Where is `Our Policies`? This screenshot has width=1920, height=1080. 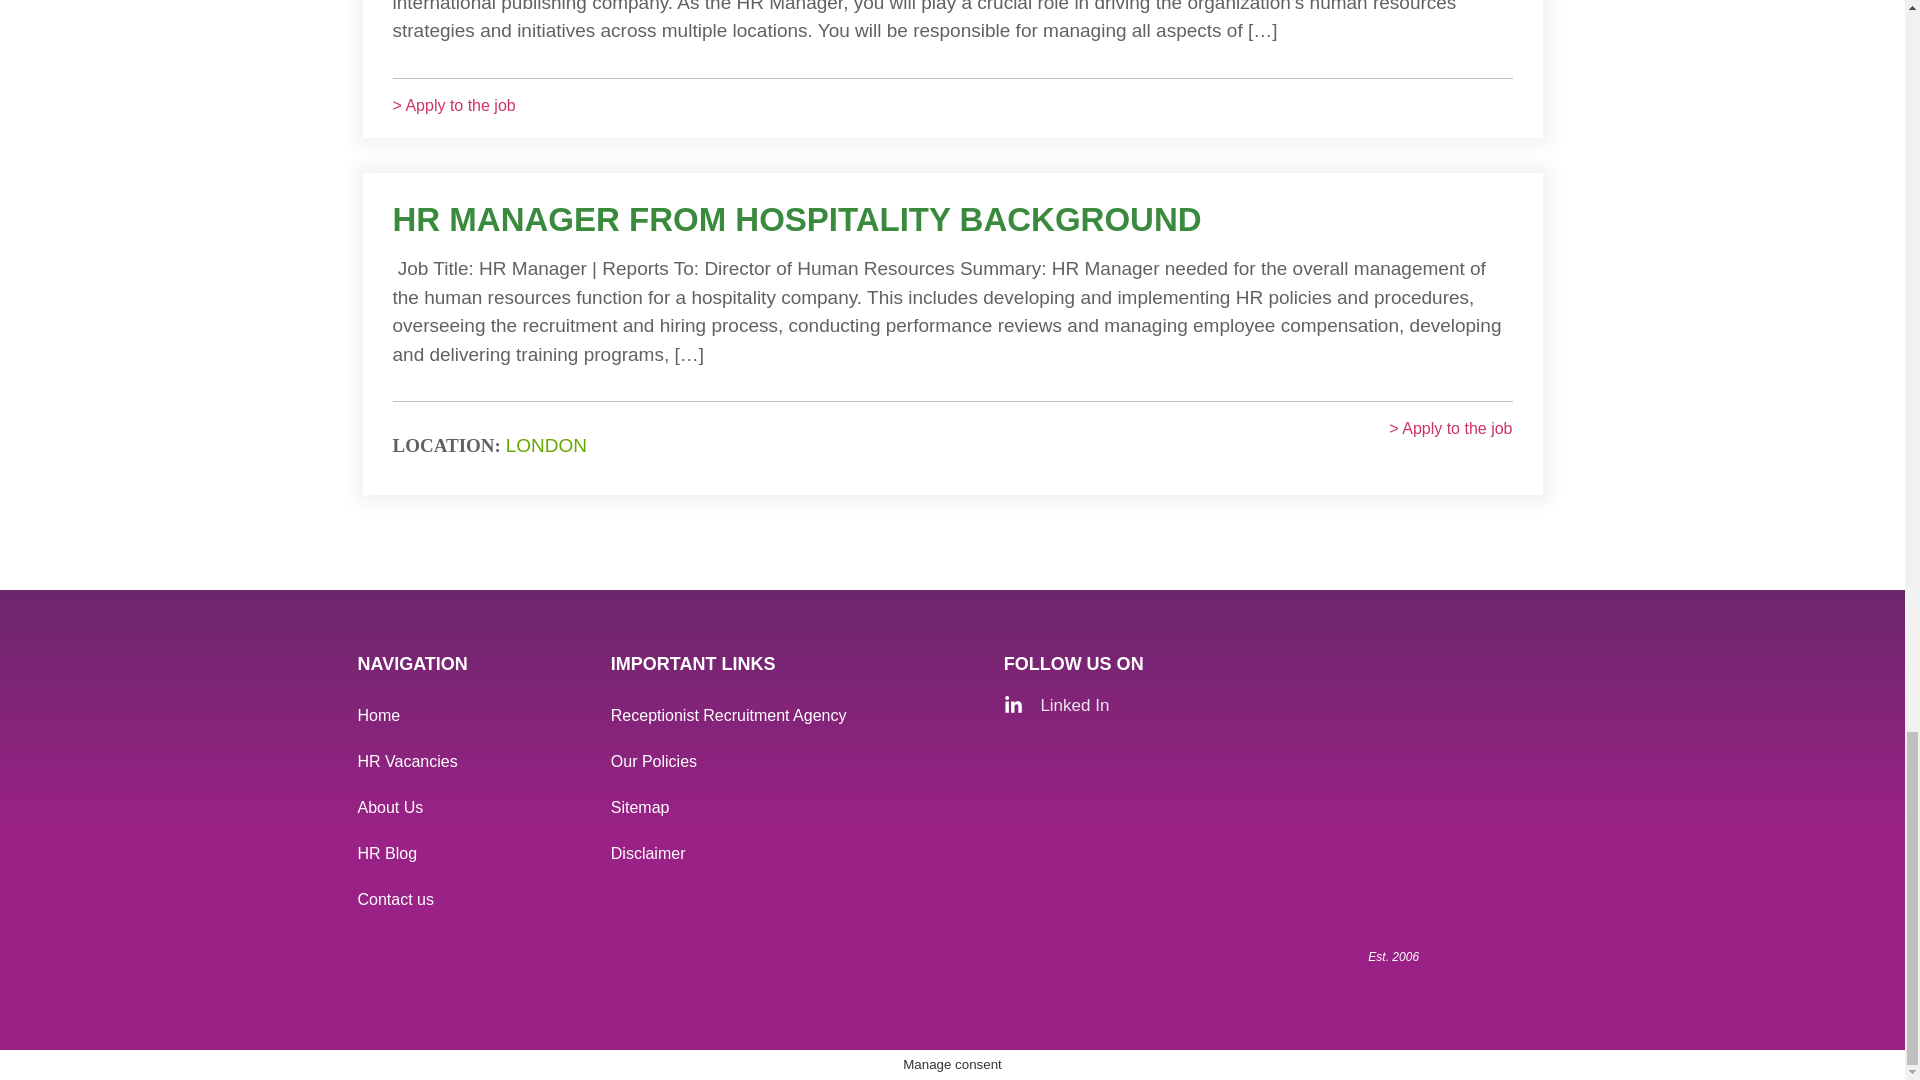 Our Policies is located at coordinates (796, 762).